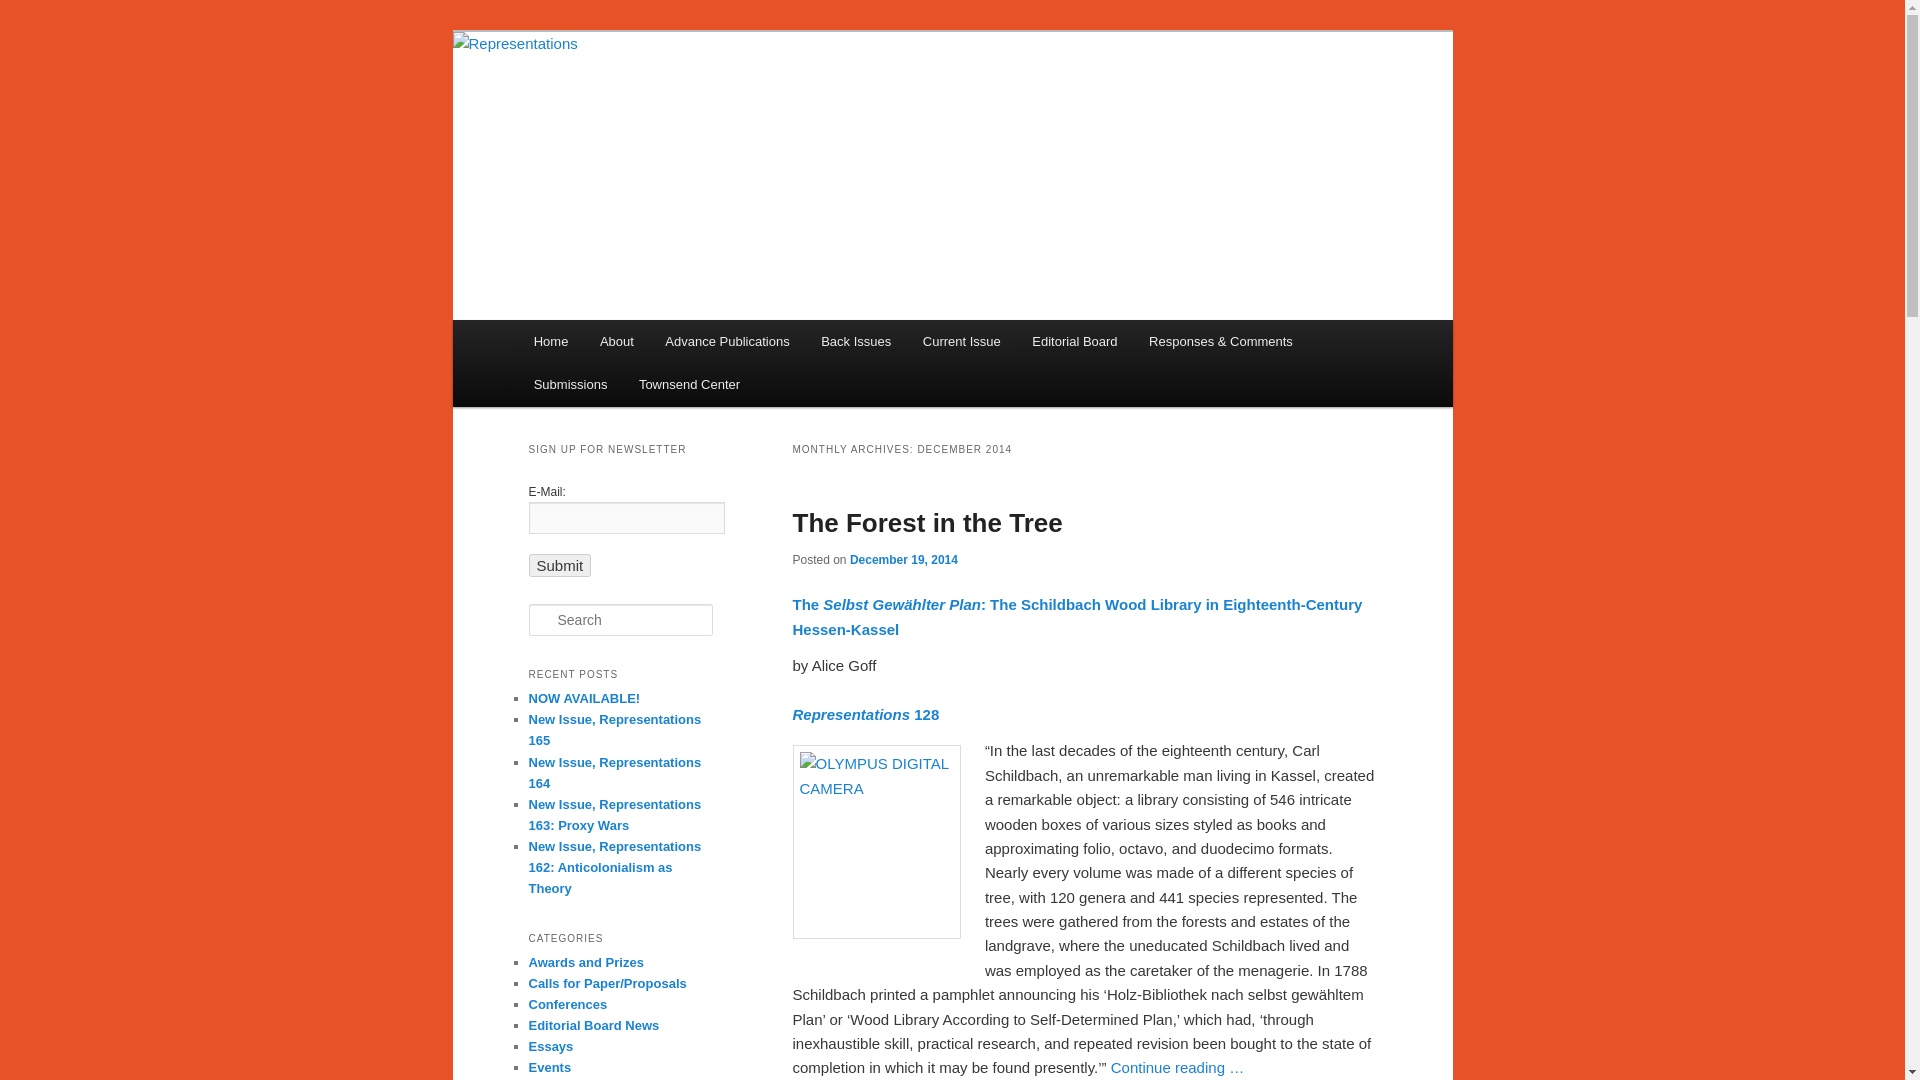  I want to click on Home, so click(550, 340).